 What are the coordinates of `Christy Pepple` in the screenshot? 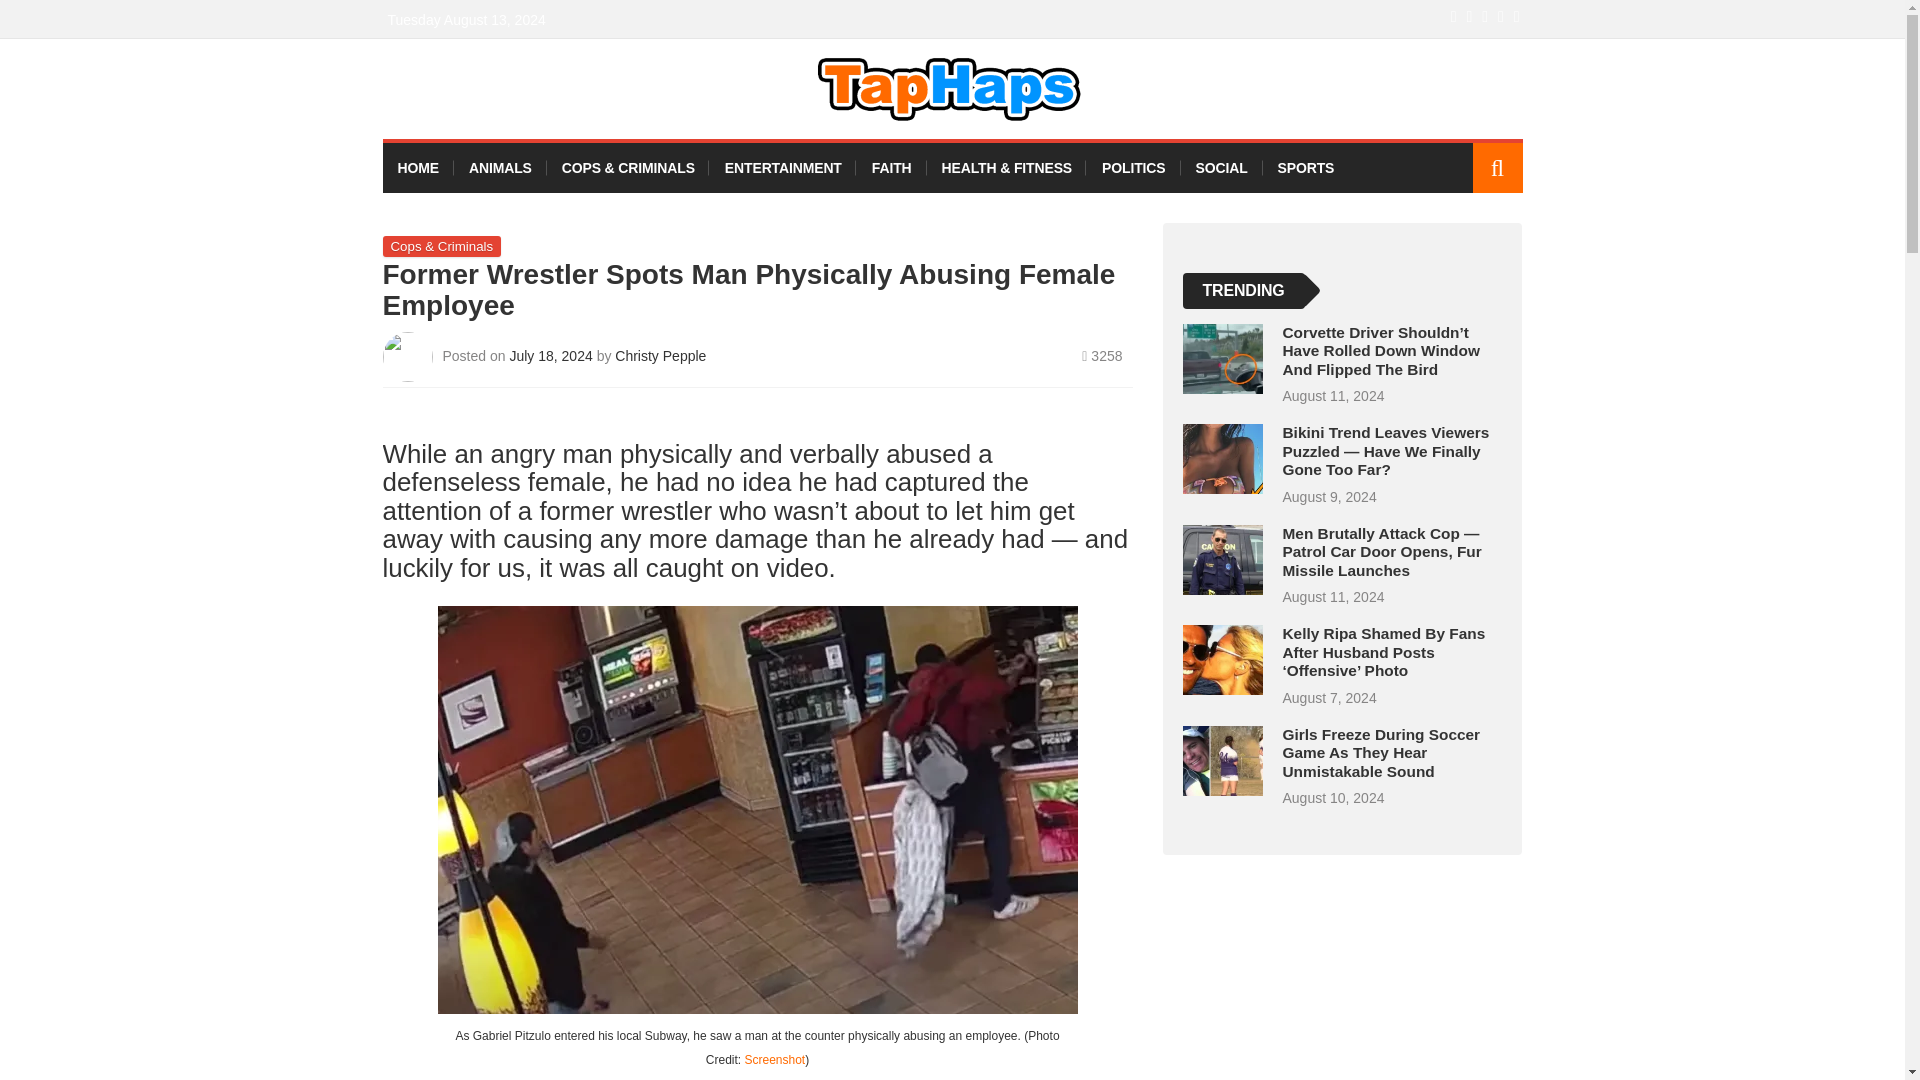 It's located at (660, 355).